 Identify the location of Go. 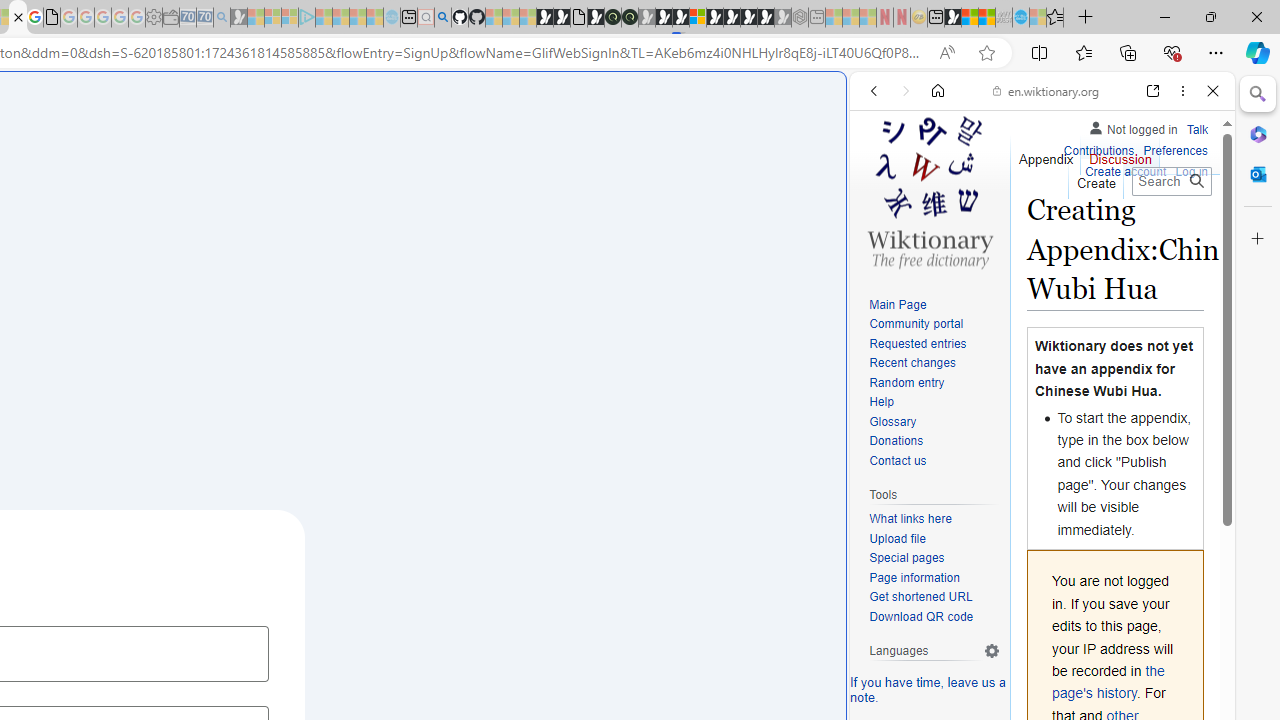
(1196, 181).